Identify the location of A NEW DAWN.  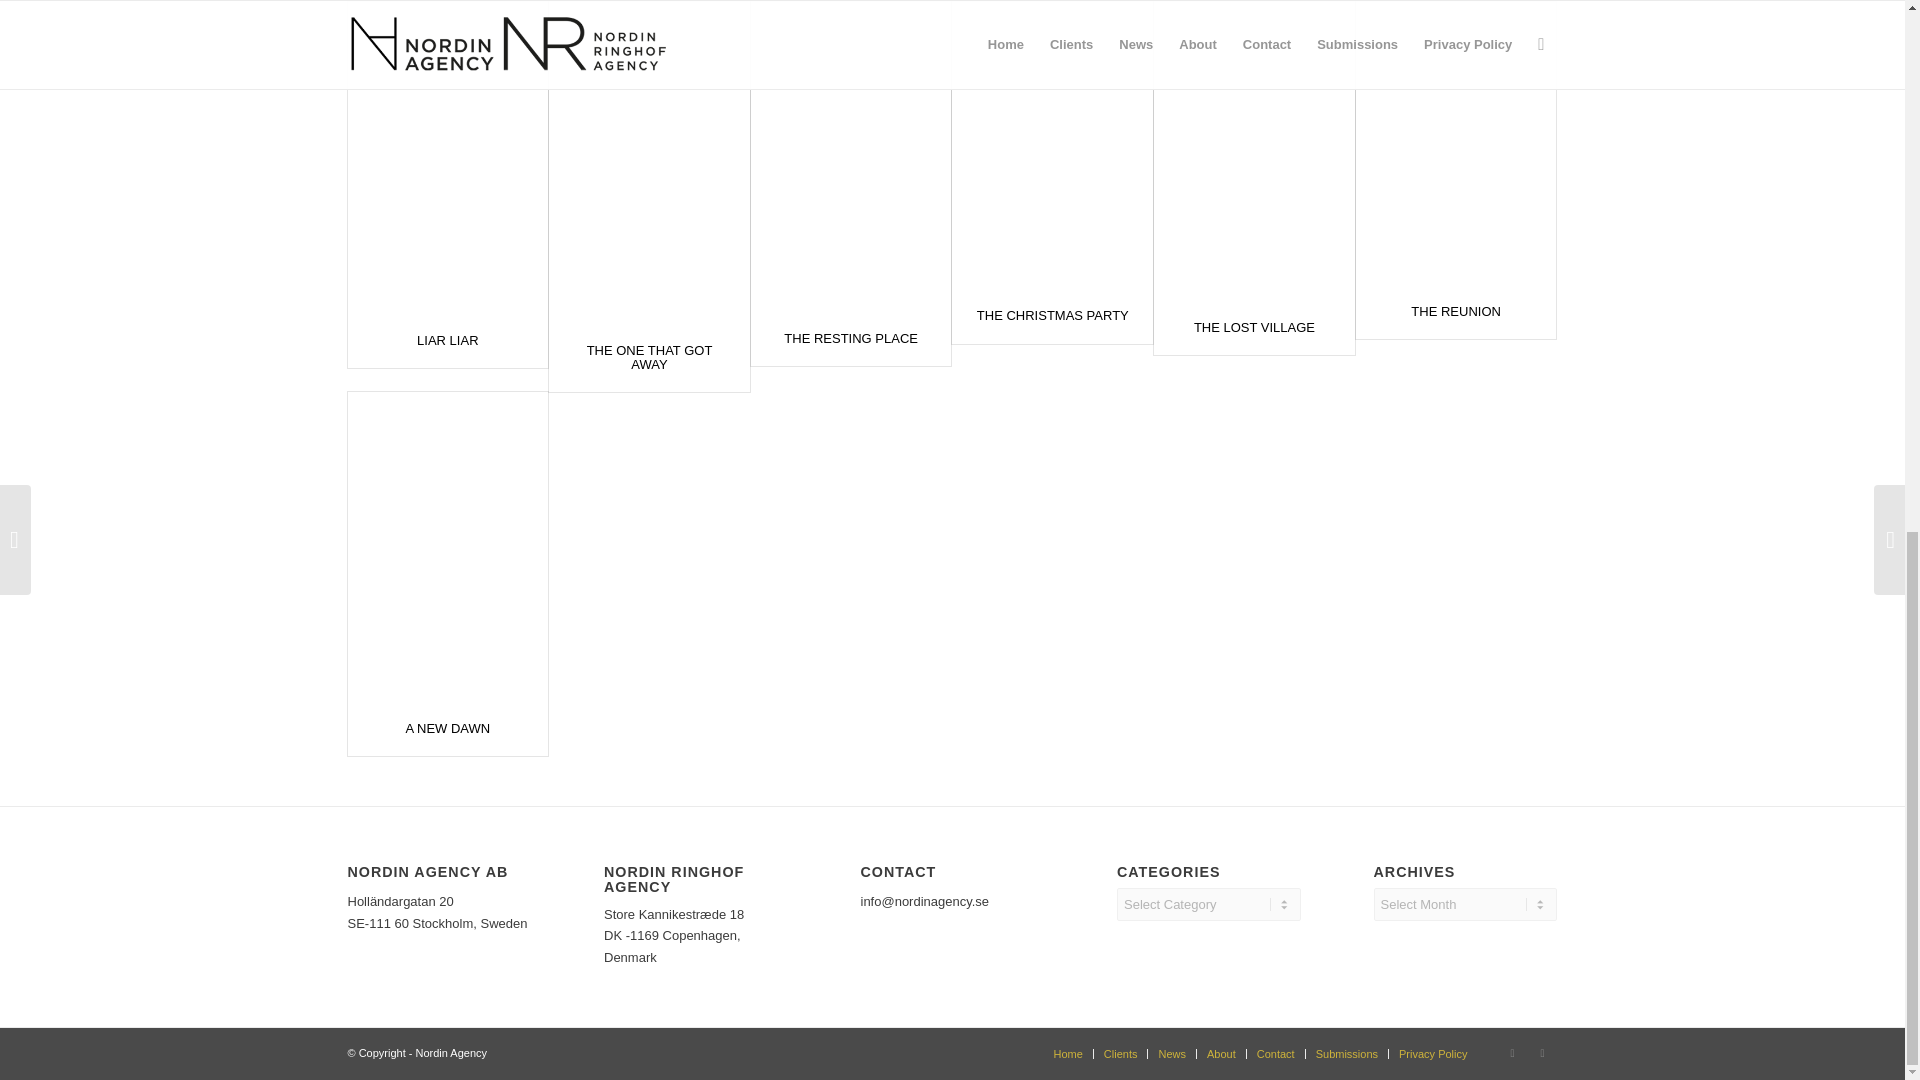
(447, 728).